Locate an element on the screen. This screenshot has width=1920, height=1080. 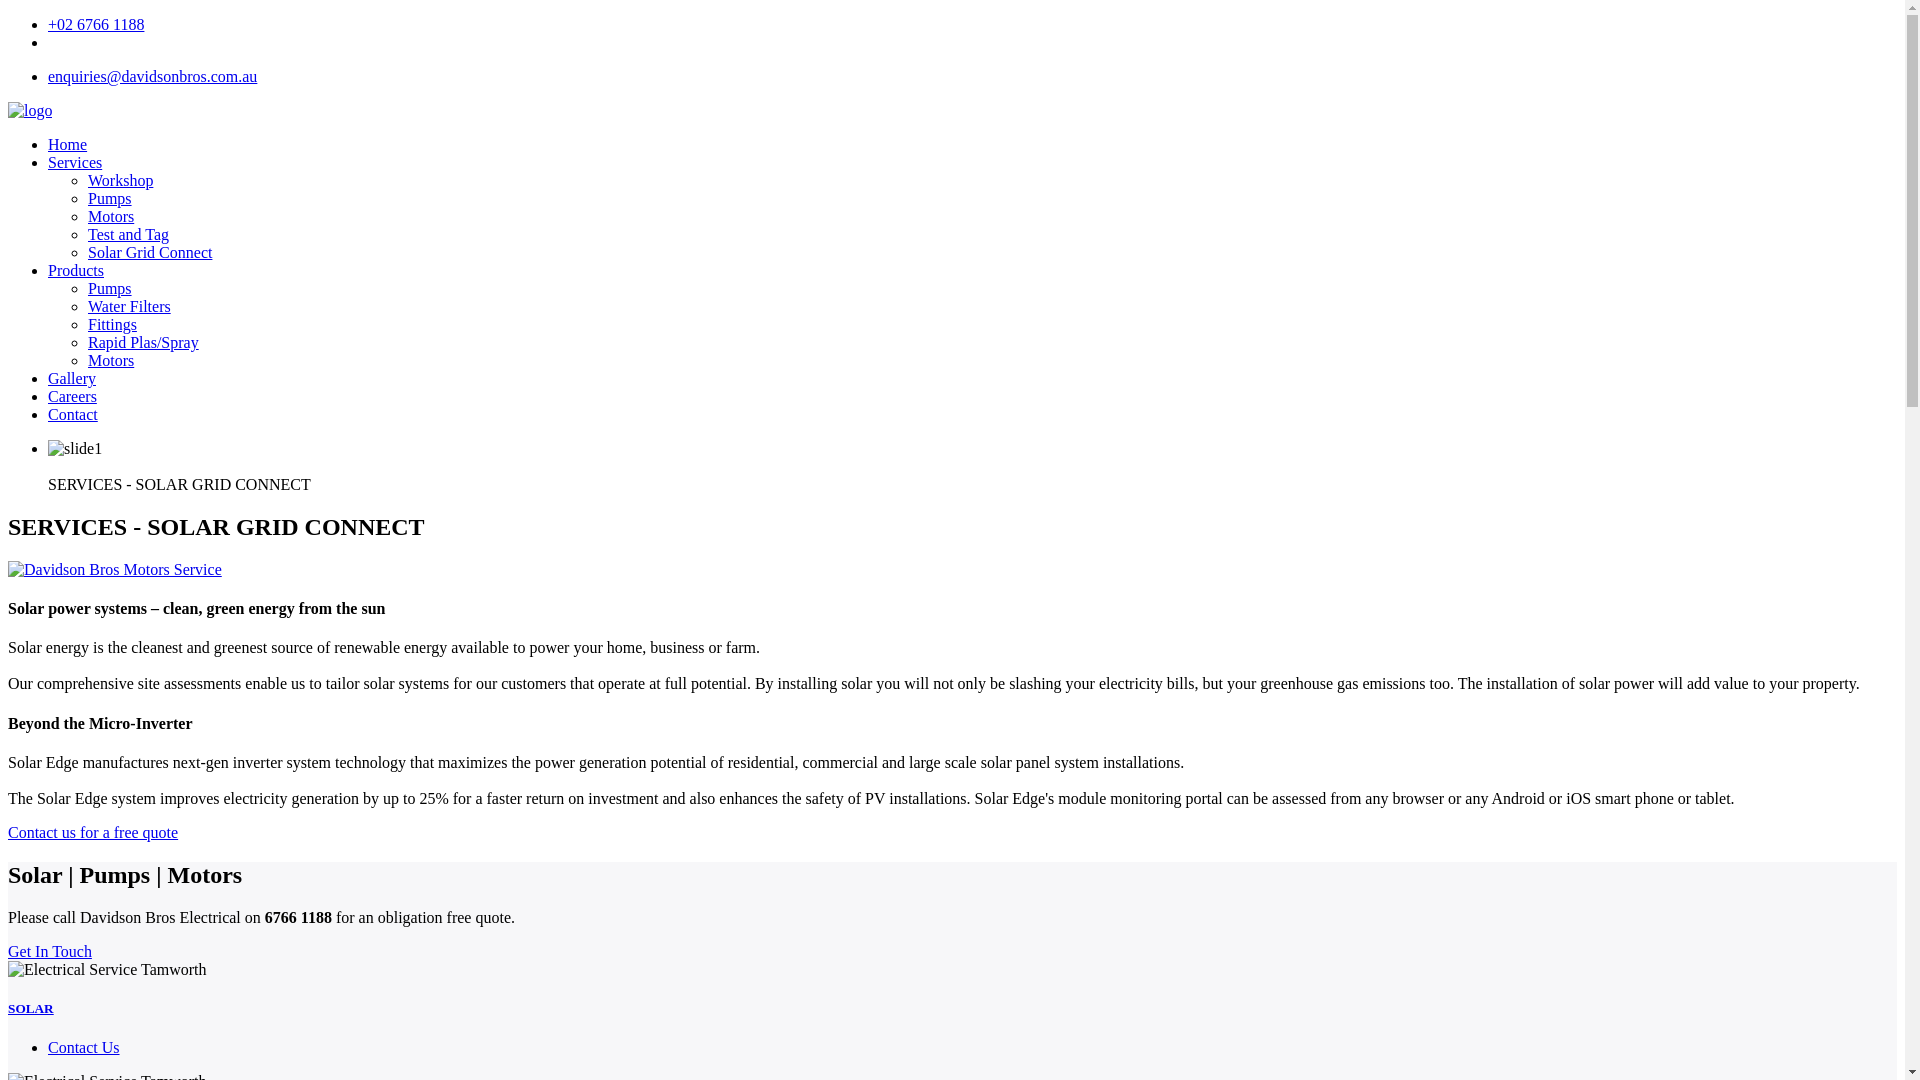
Solar Grid Connect is located at coordinates (150, 252).